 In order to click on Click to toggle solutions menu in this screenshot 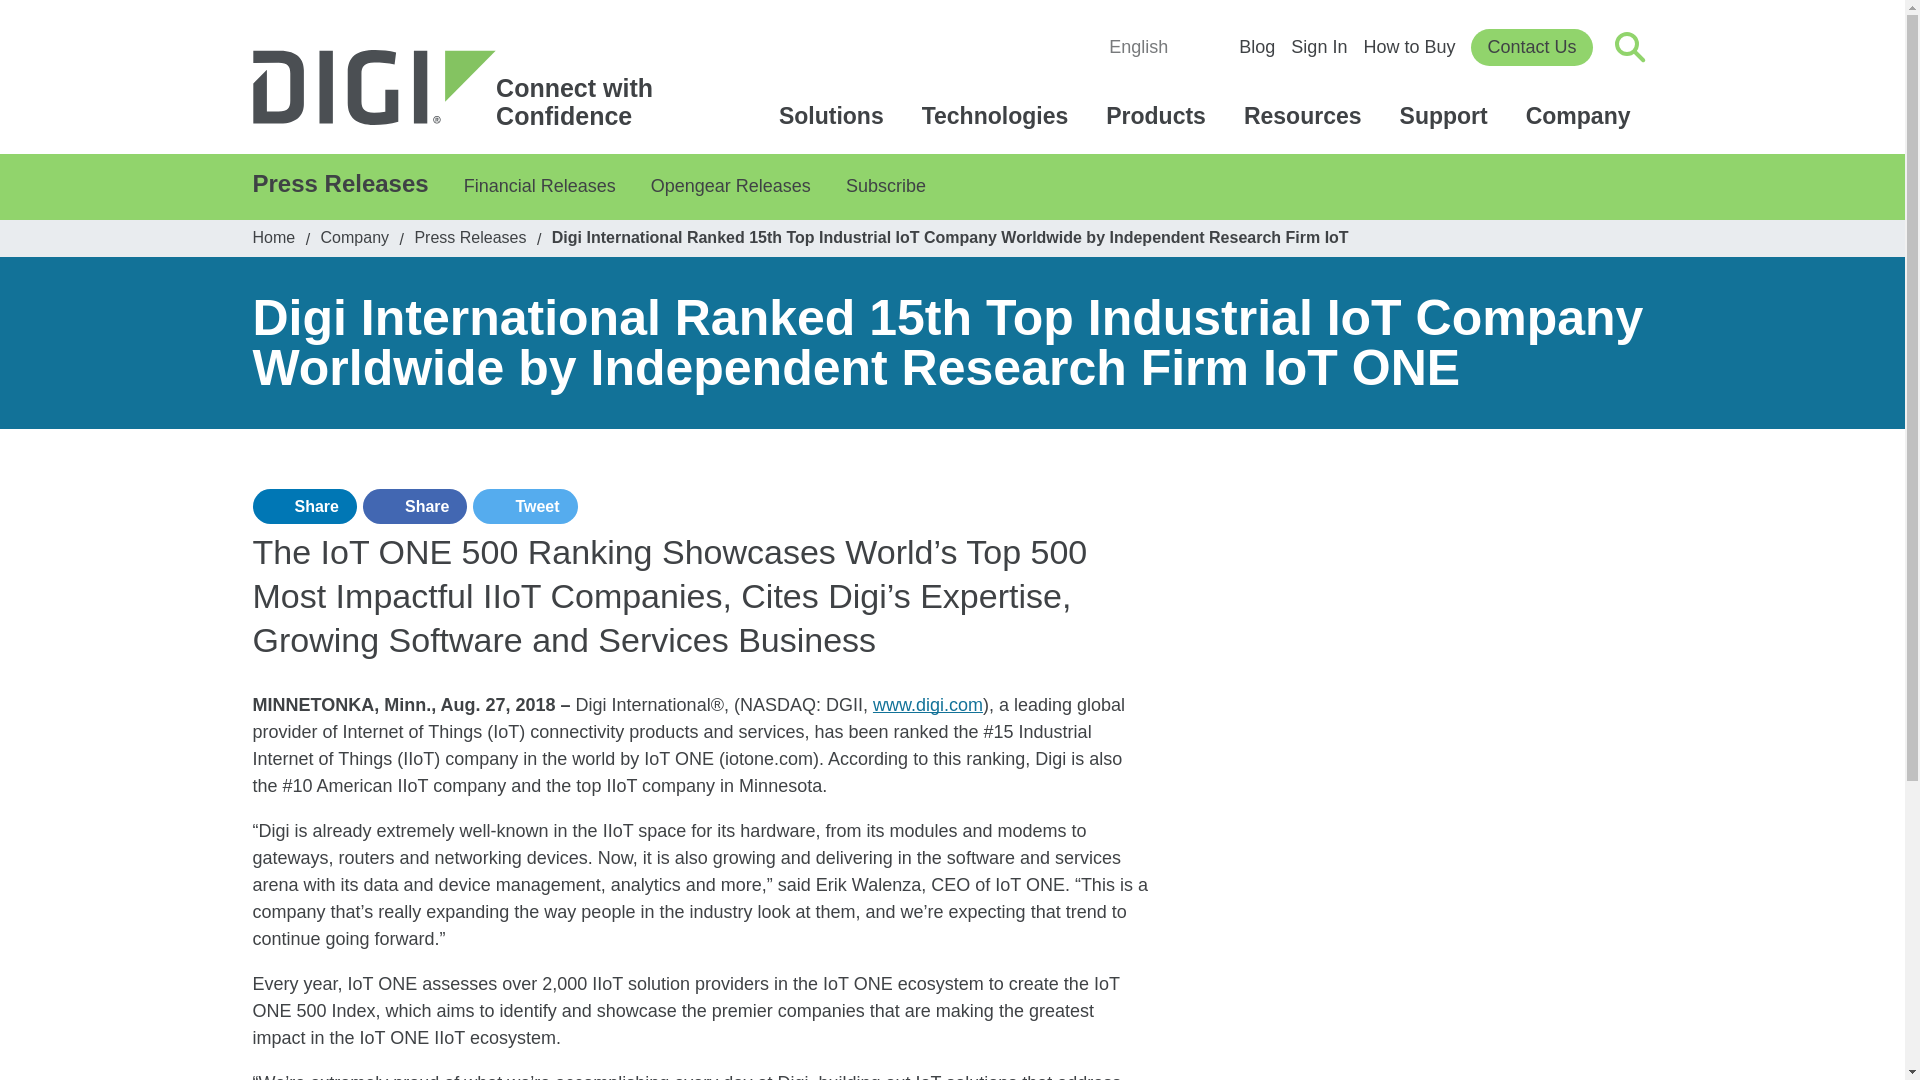, I will do `click(834, 116)`.